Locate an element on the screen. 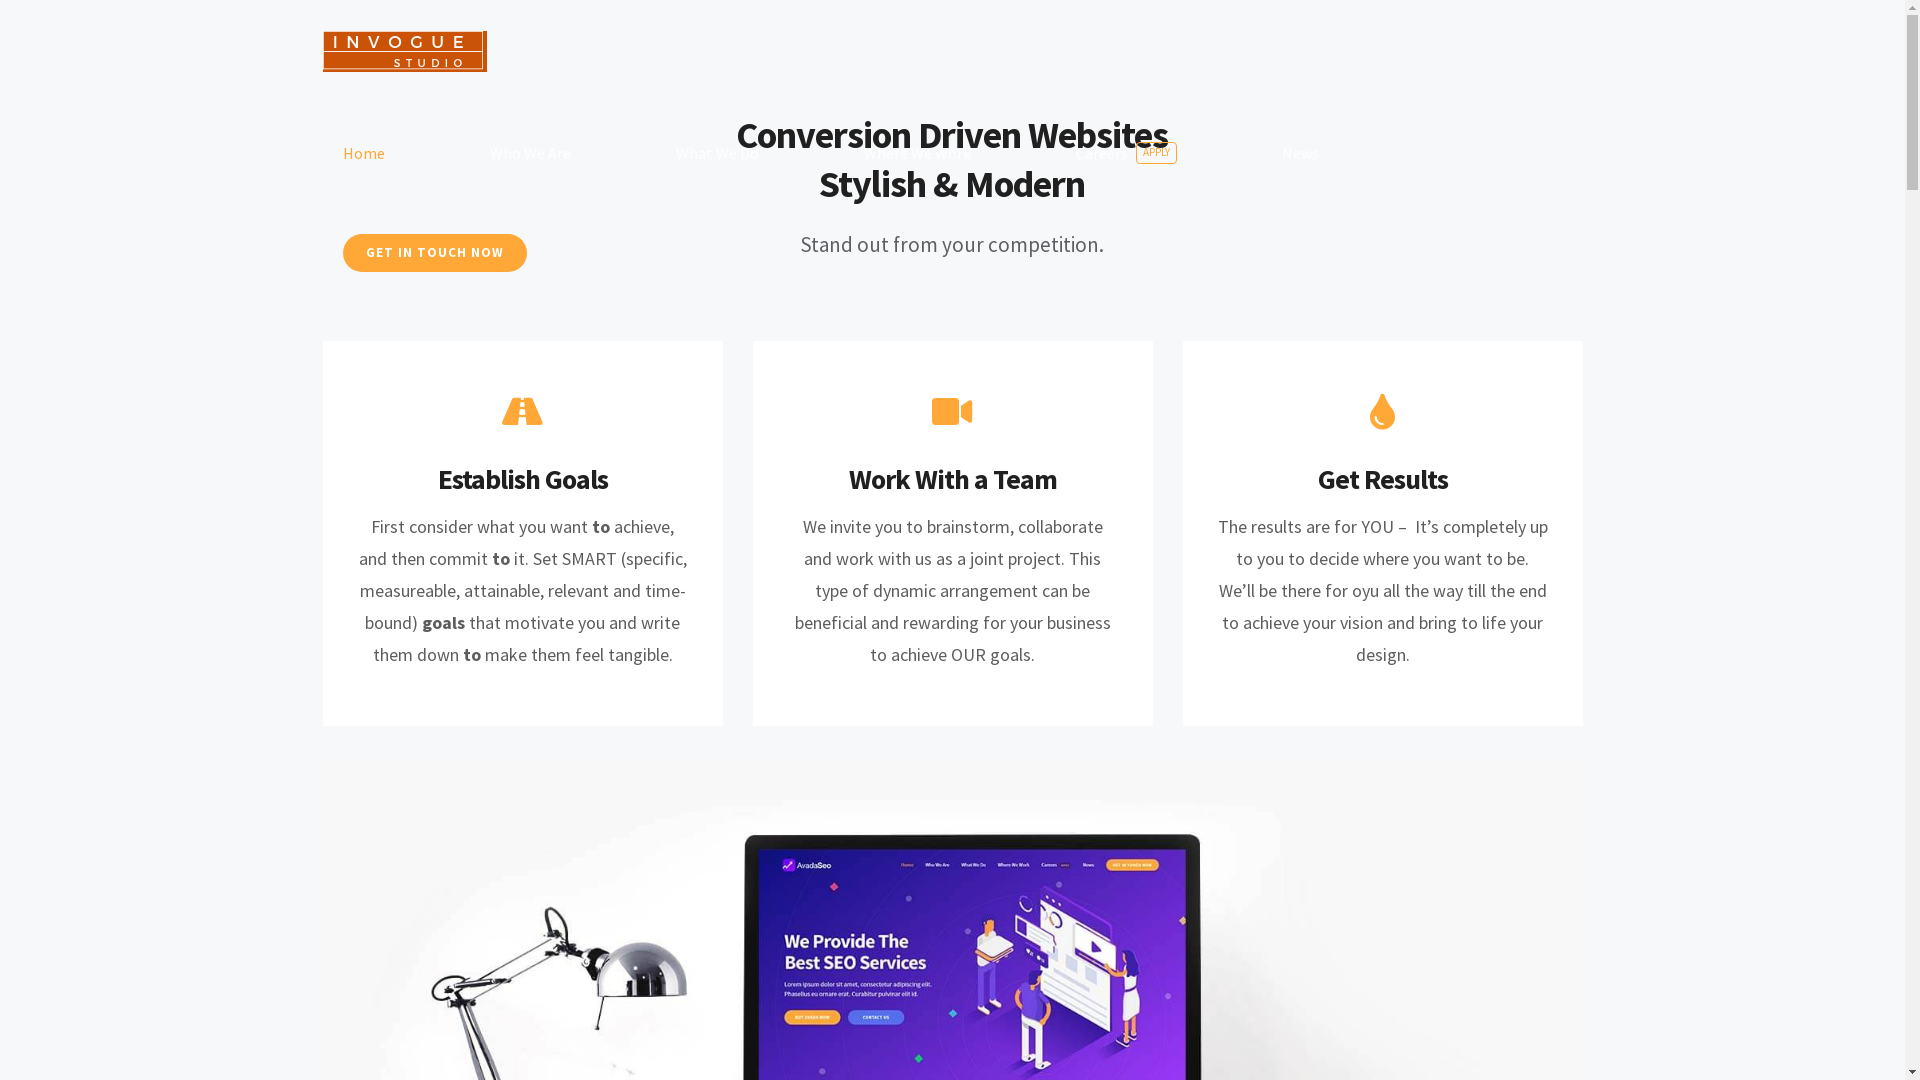 This screenshot has width=1920, height=1080. Home is located at coordinates (642, 897).